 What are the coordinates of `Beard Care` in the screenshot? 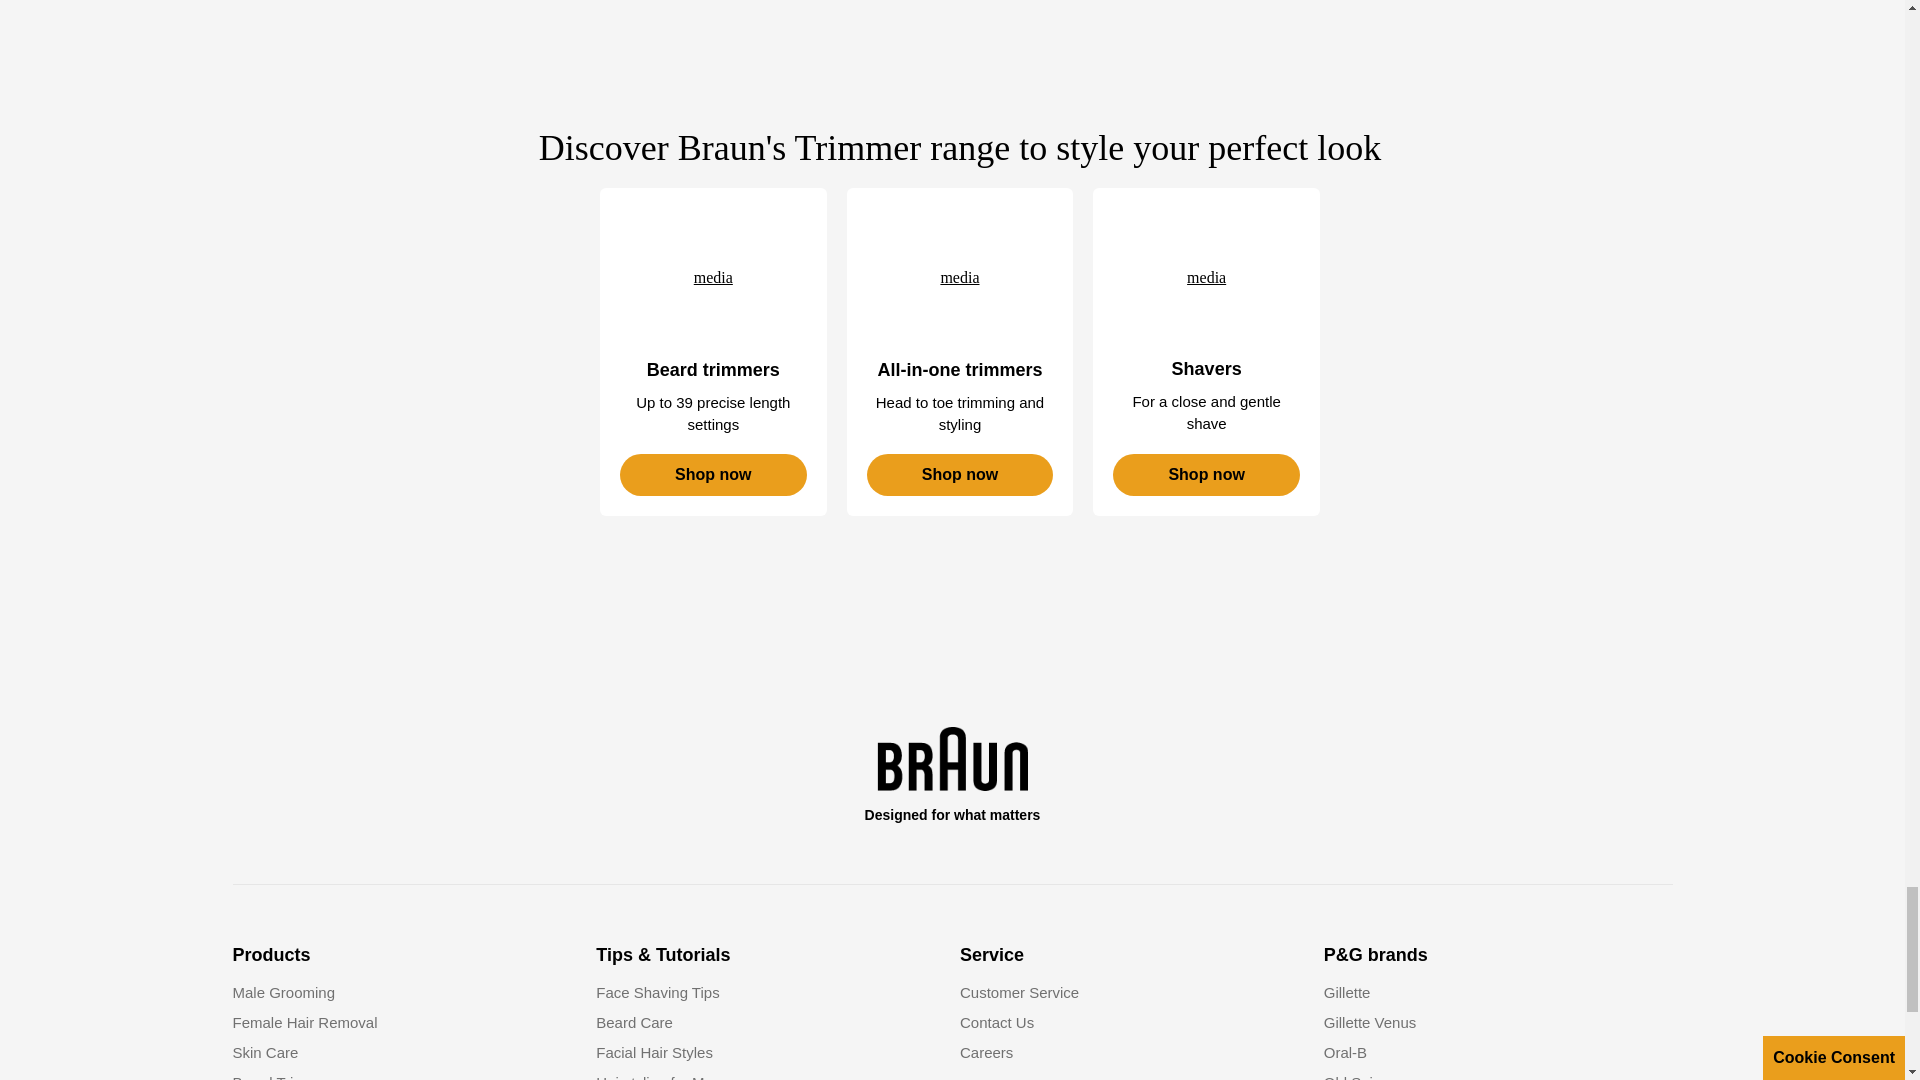 It's located at (634, 1022).